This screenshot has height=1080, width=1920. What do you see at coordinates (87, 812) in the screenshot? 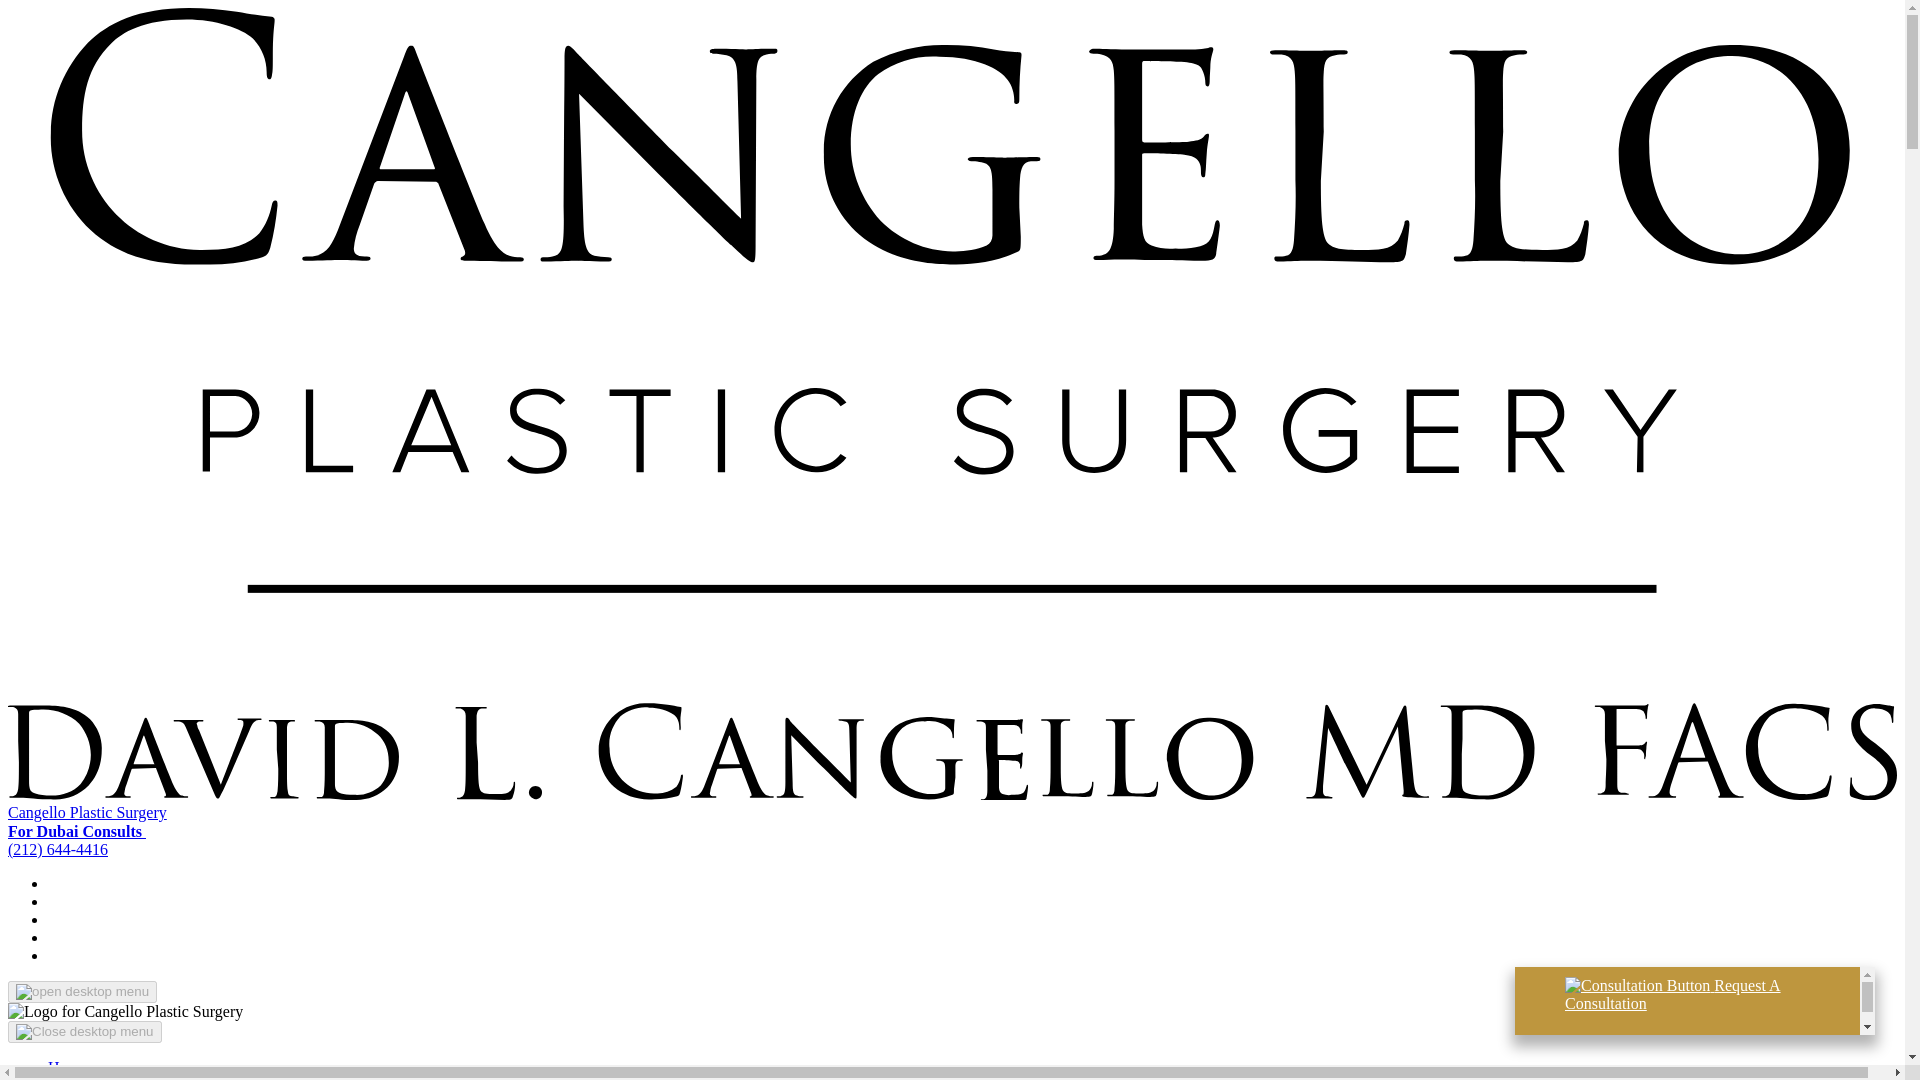
I see `Cangello Plastic Surgery` at bounding box center [87, 812].